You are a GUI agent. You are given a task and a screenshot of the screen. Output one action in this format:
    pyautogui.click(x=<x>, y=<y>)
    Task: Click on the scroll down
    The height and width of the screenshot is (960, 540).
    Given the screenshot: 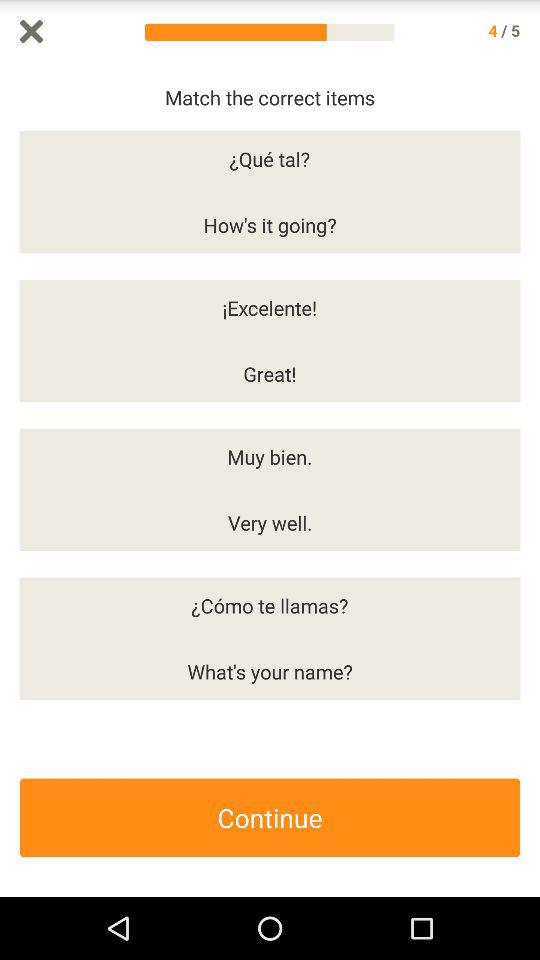 What is the action you would take?
    pyautogui.click(x=530, y=480)
    